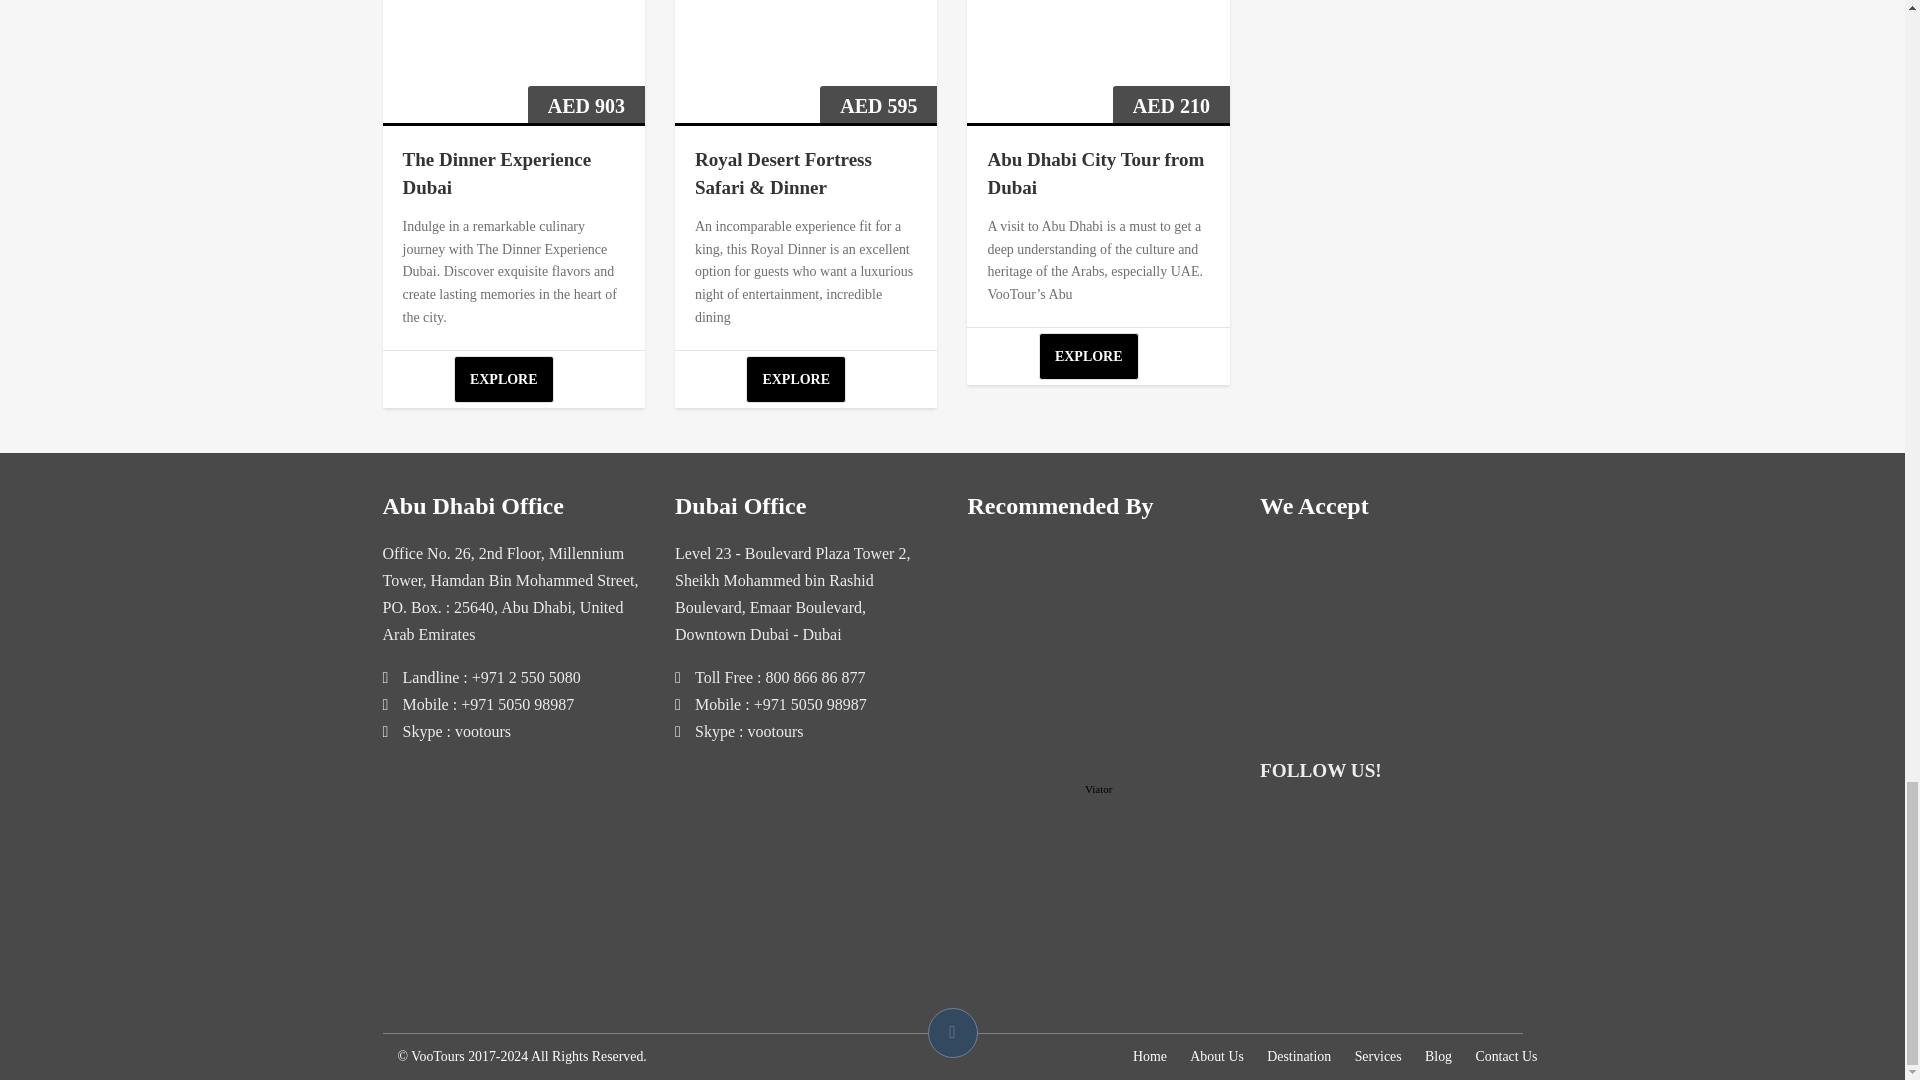 This screenshot has width=1920, height=1080. Describe the element at coordinates (1429, 872) in the screenshot. I see ` TripAdvisor` at that location.